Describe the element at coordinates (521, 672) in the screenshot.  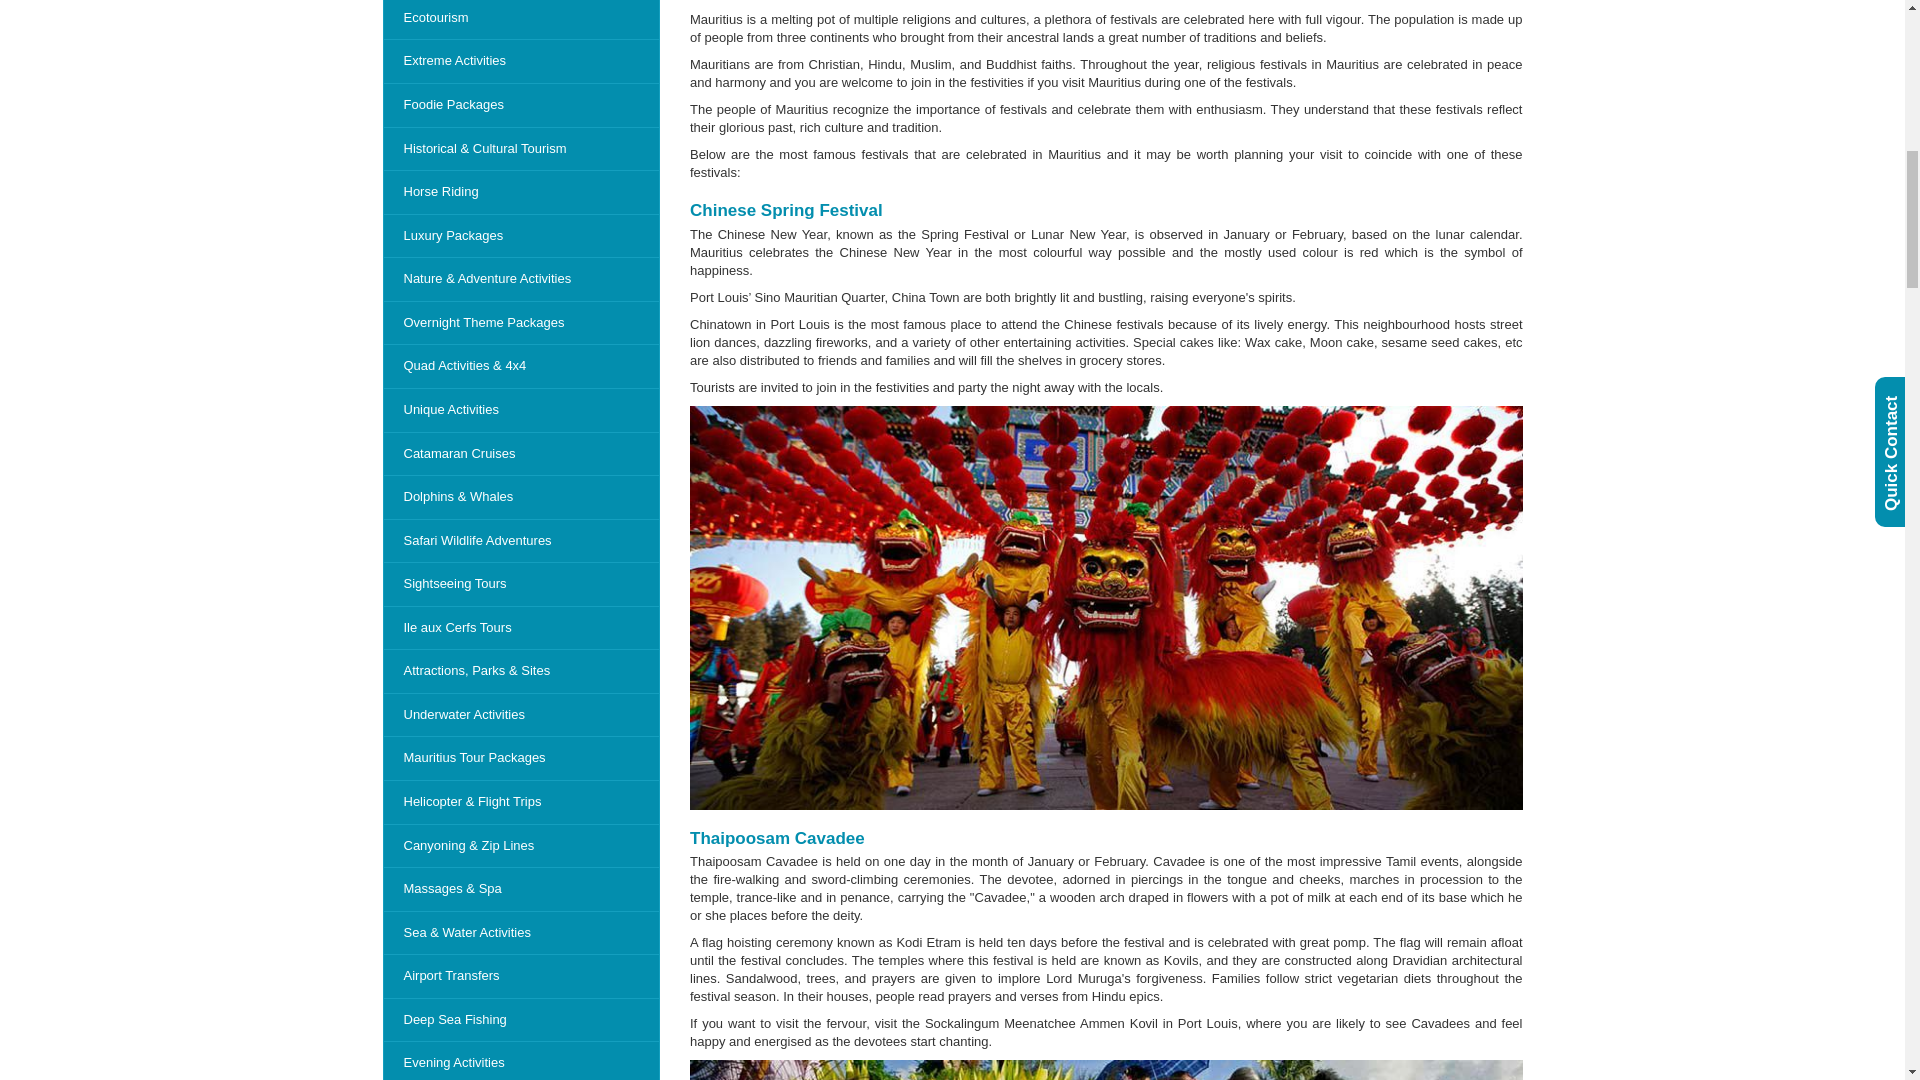
I see `Mauritius Attractions - Parks, Reserves and Sites` at that location.